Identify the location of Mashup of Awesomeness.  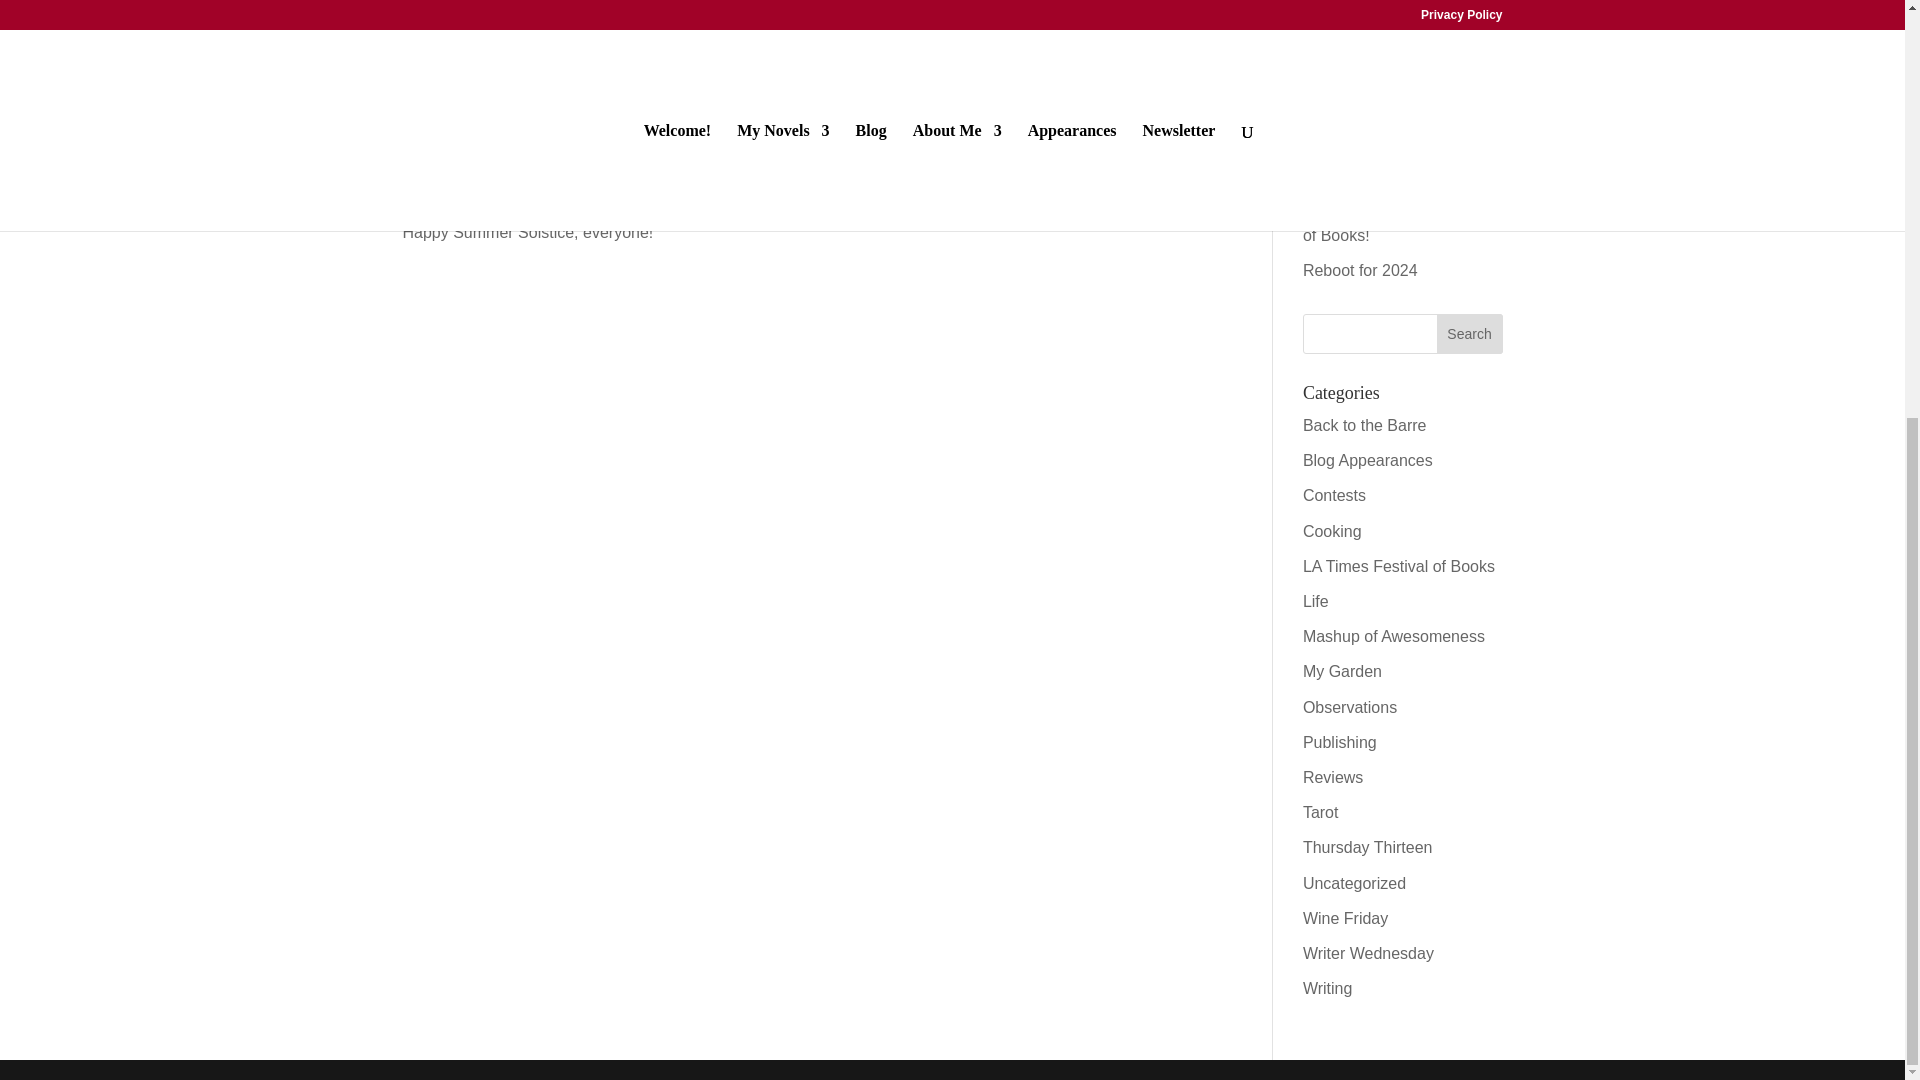
(1394, 636).